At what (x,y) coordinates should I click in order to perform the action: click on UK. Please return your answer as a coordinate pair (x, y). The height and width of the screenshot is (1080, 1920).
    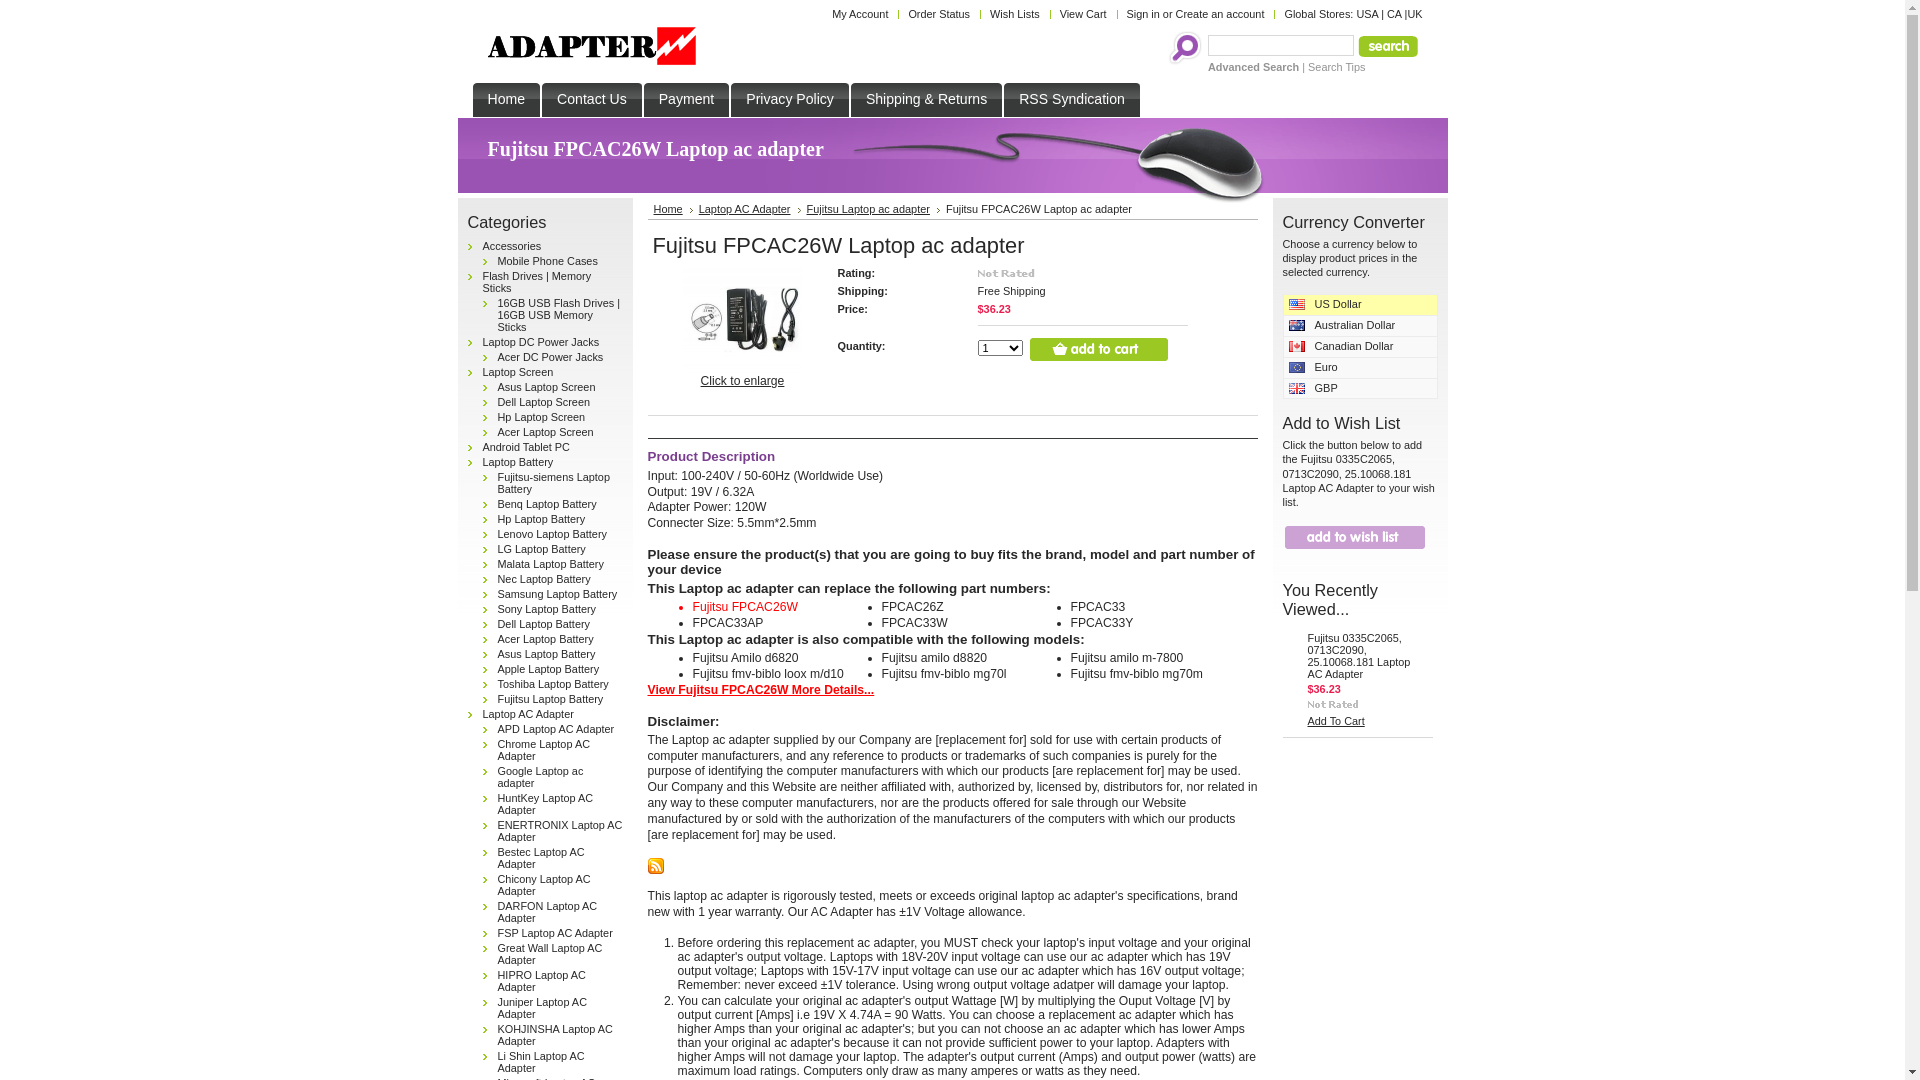
    Looking at the image, I should click on (1414, 14).